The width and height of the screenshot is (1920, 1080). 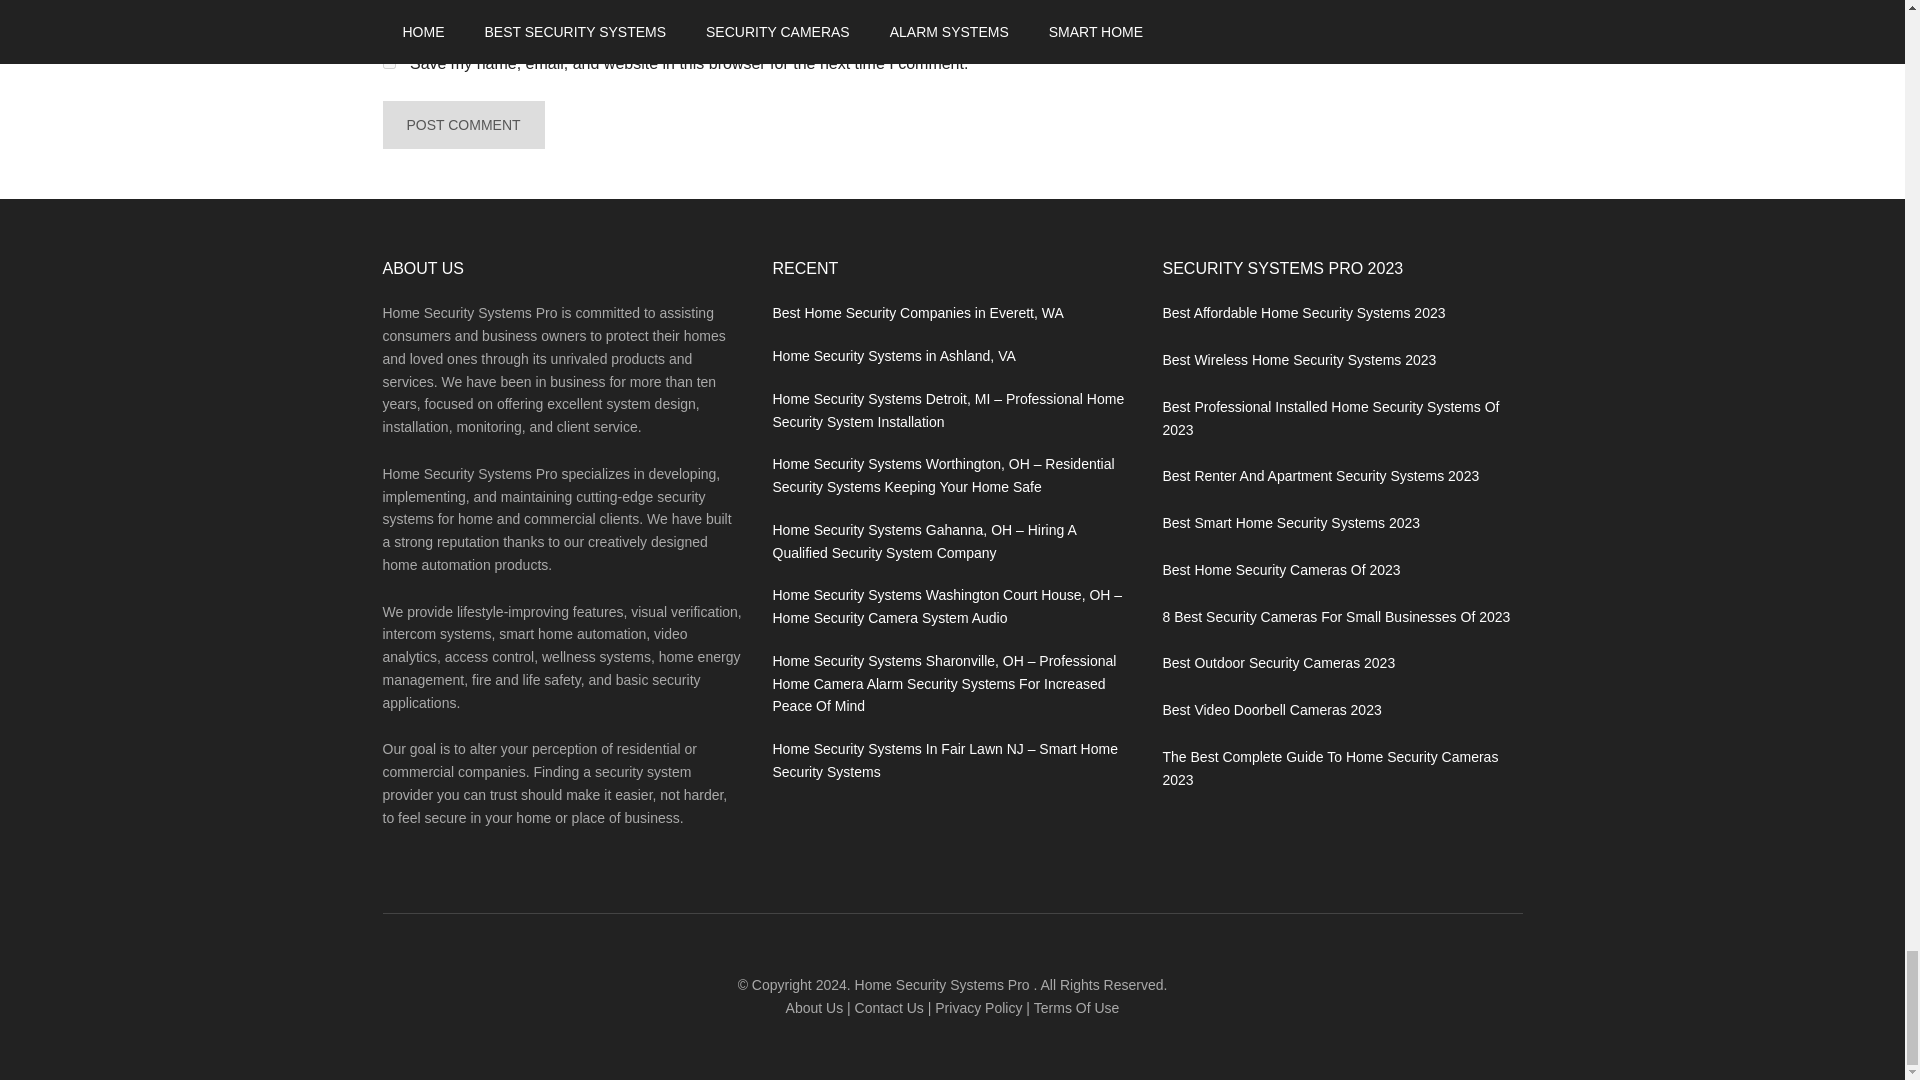 What do you see at coordinates (1330, 418) in the screenshot?
I see `Best Professional Installed Home Security Systems Of 2023` at bounding box center [1330, 418].